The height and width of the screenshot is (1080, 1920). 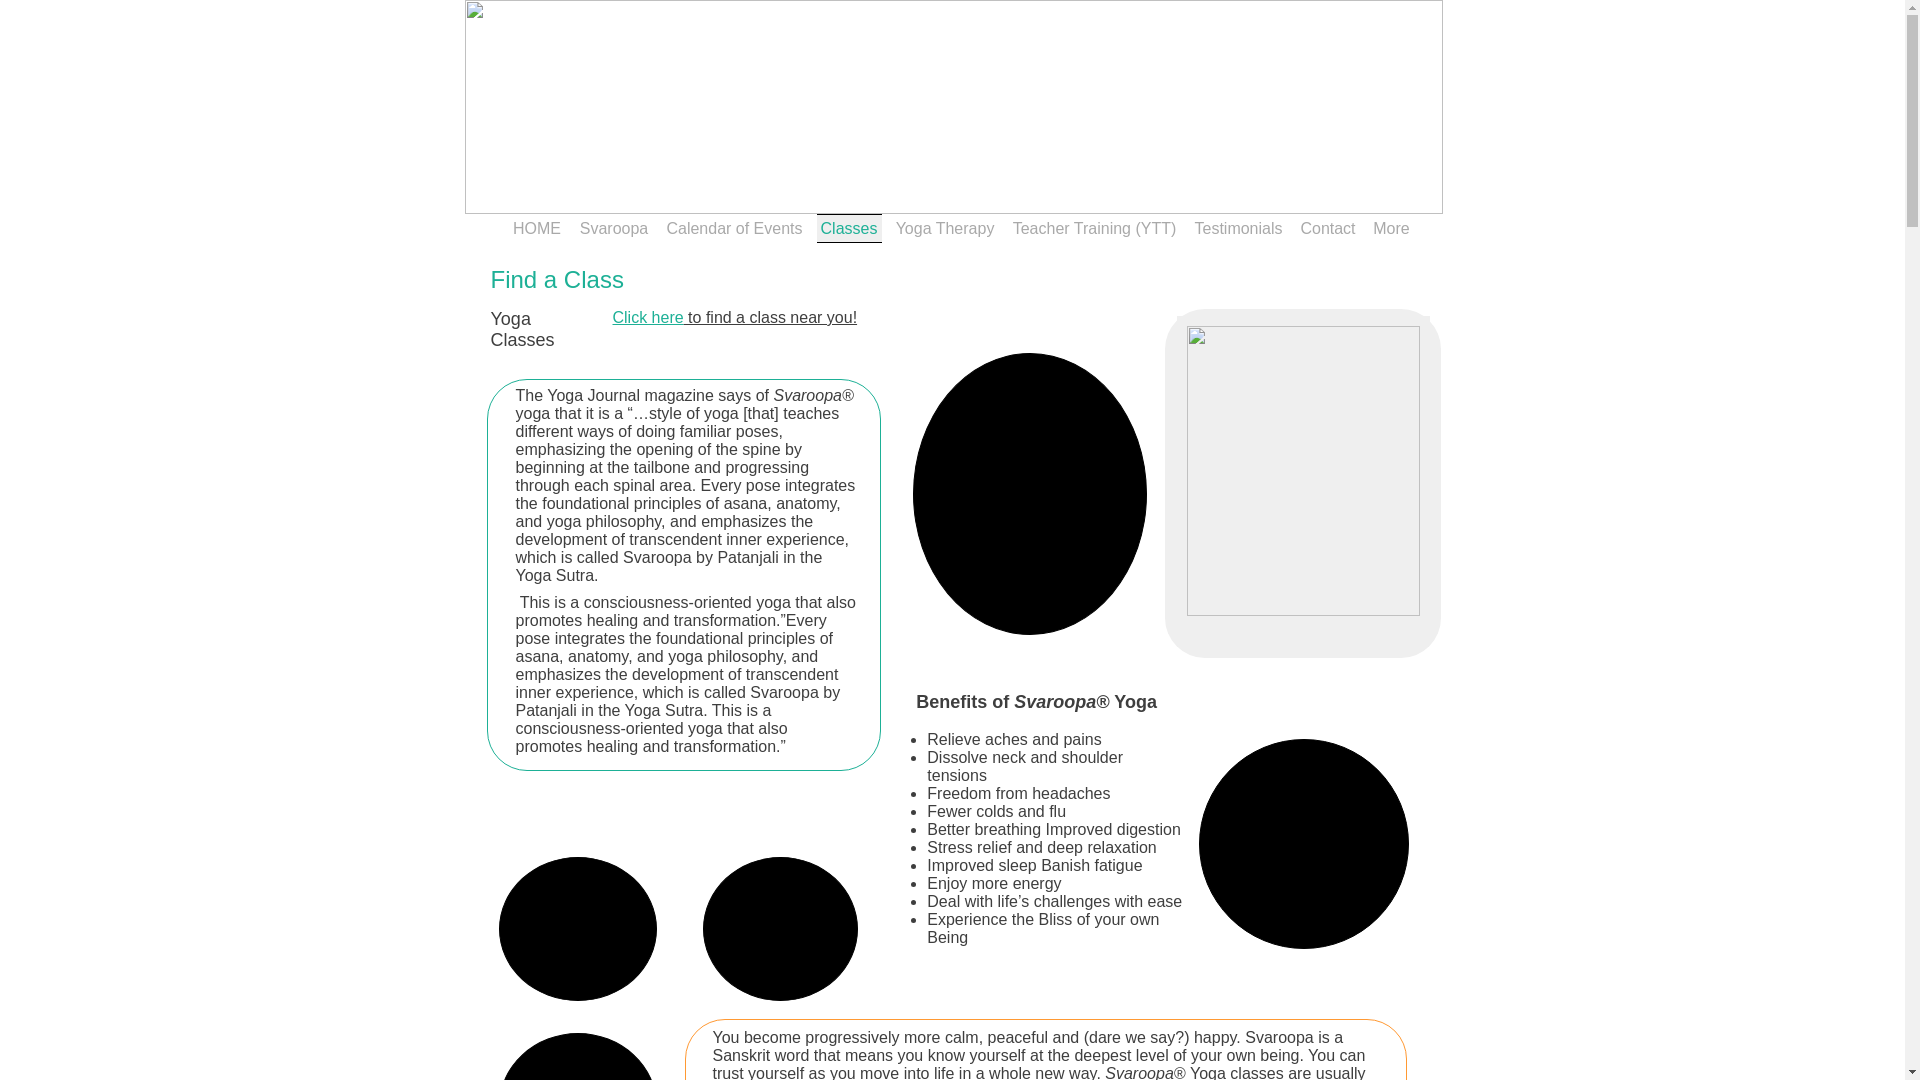 I want to click on Find a Class, so click(x=556, y=280).